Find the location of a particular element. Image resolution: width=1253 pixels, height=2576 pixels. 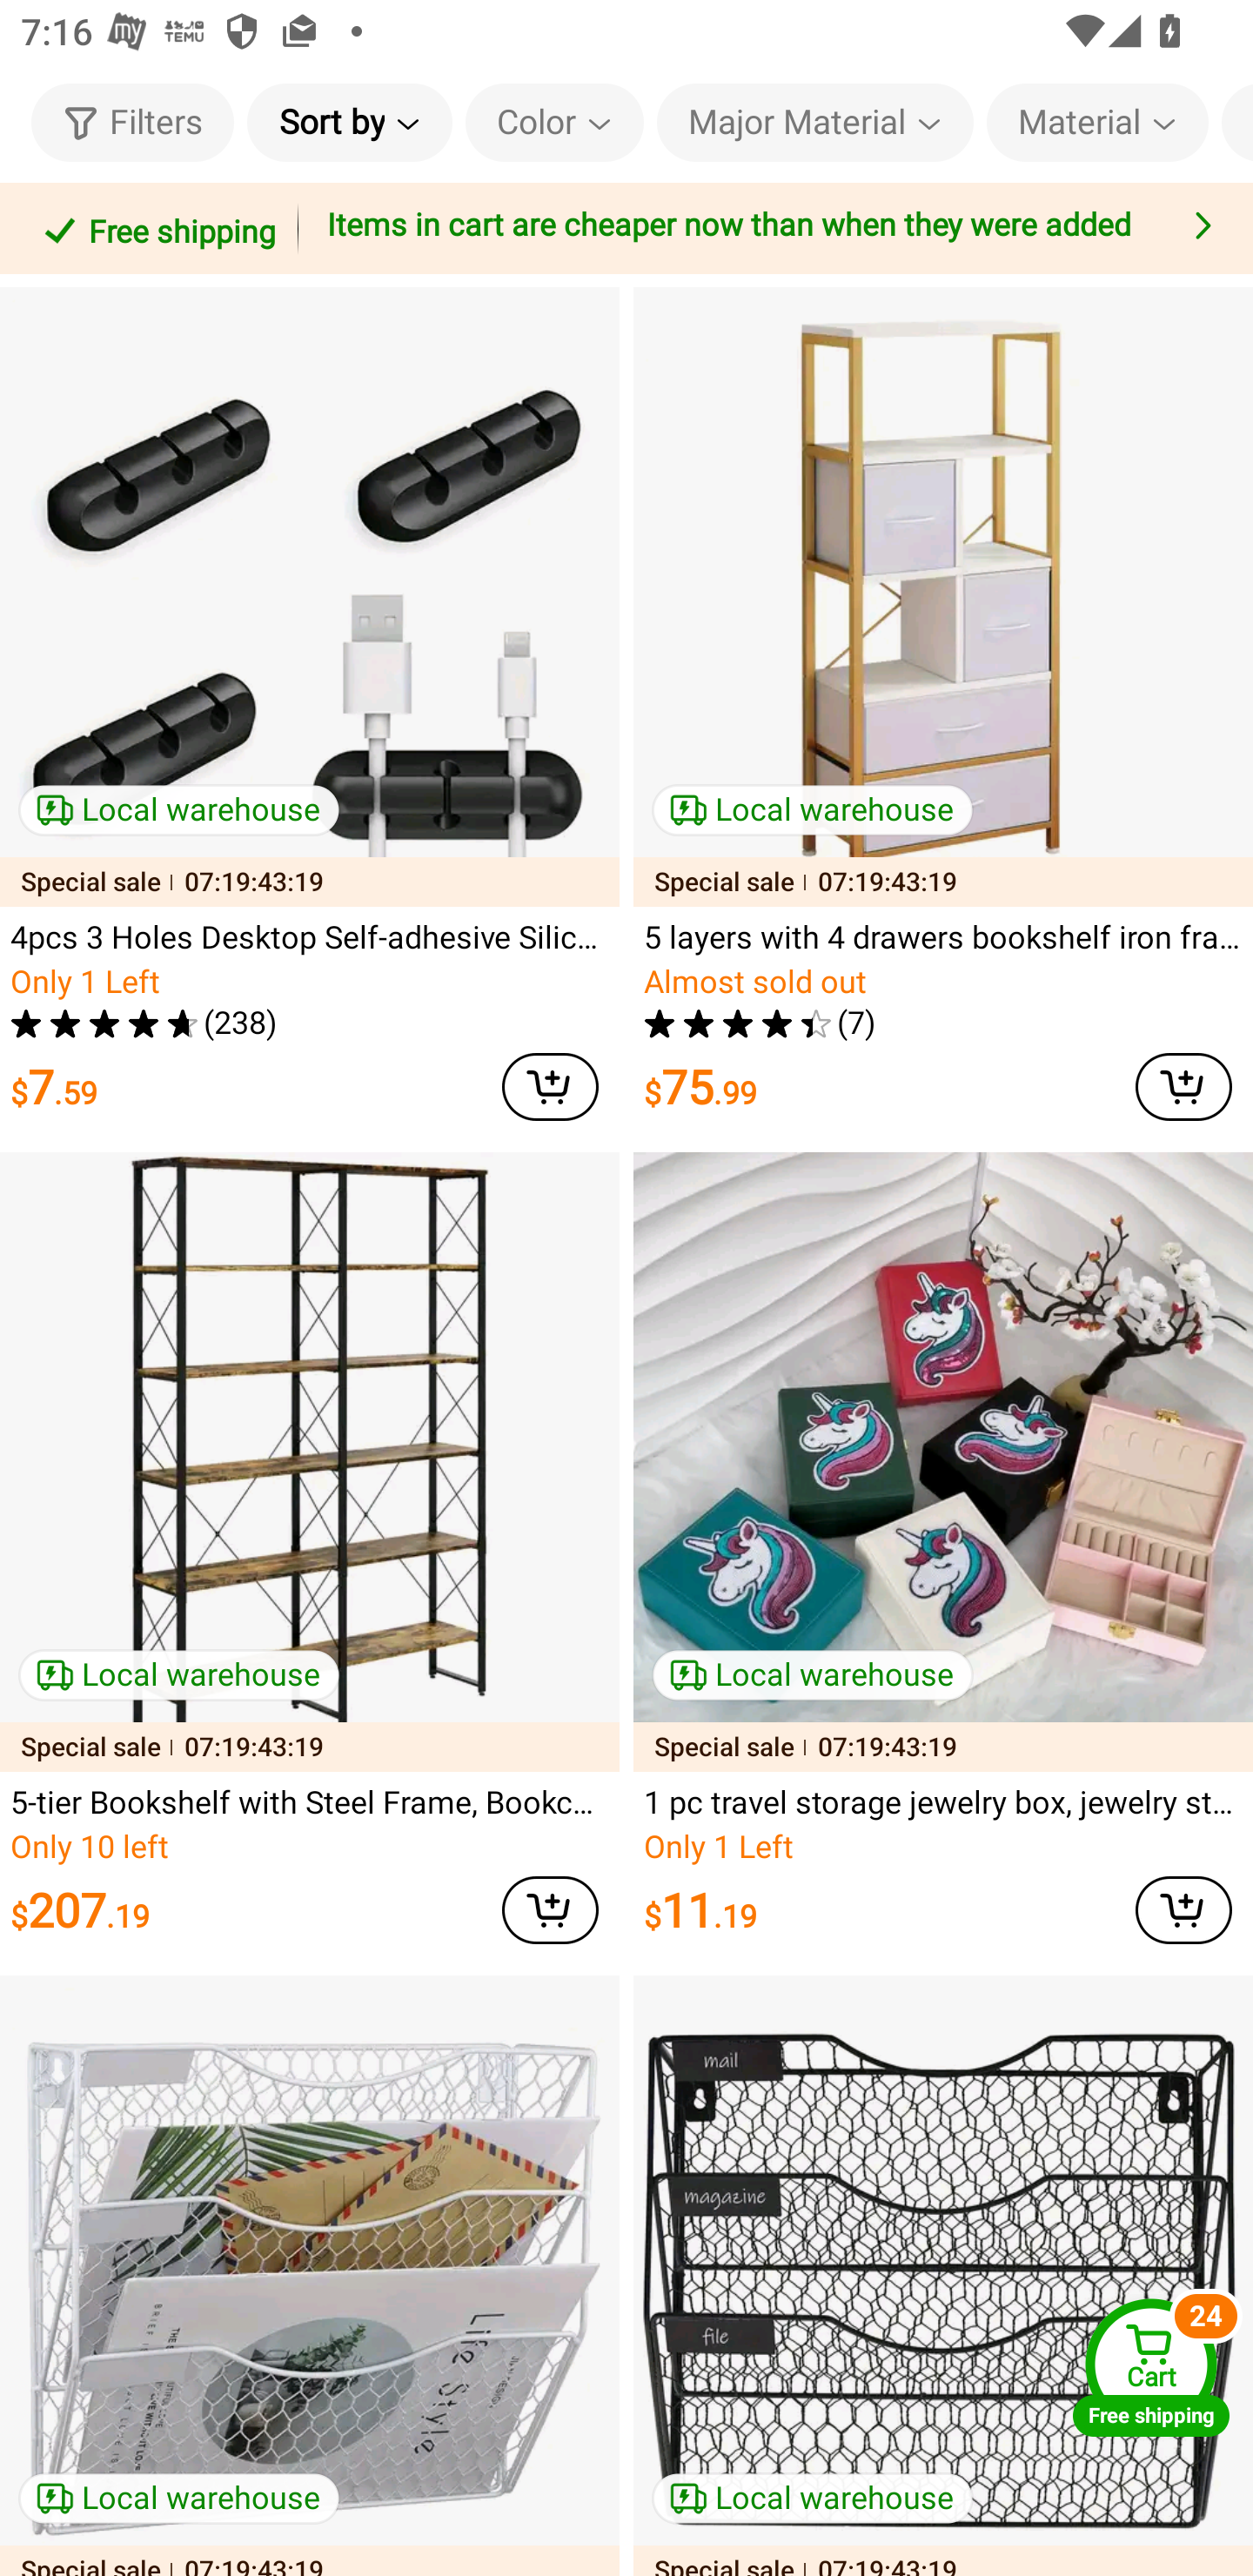

Cart Free shipping Cart is located at coordinates (1151, 2367).